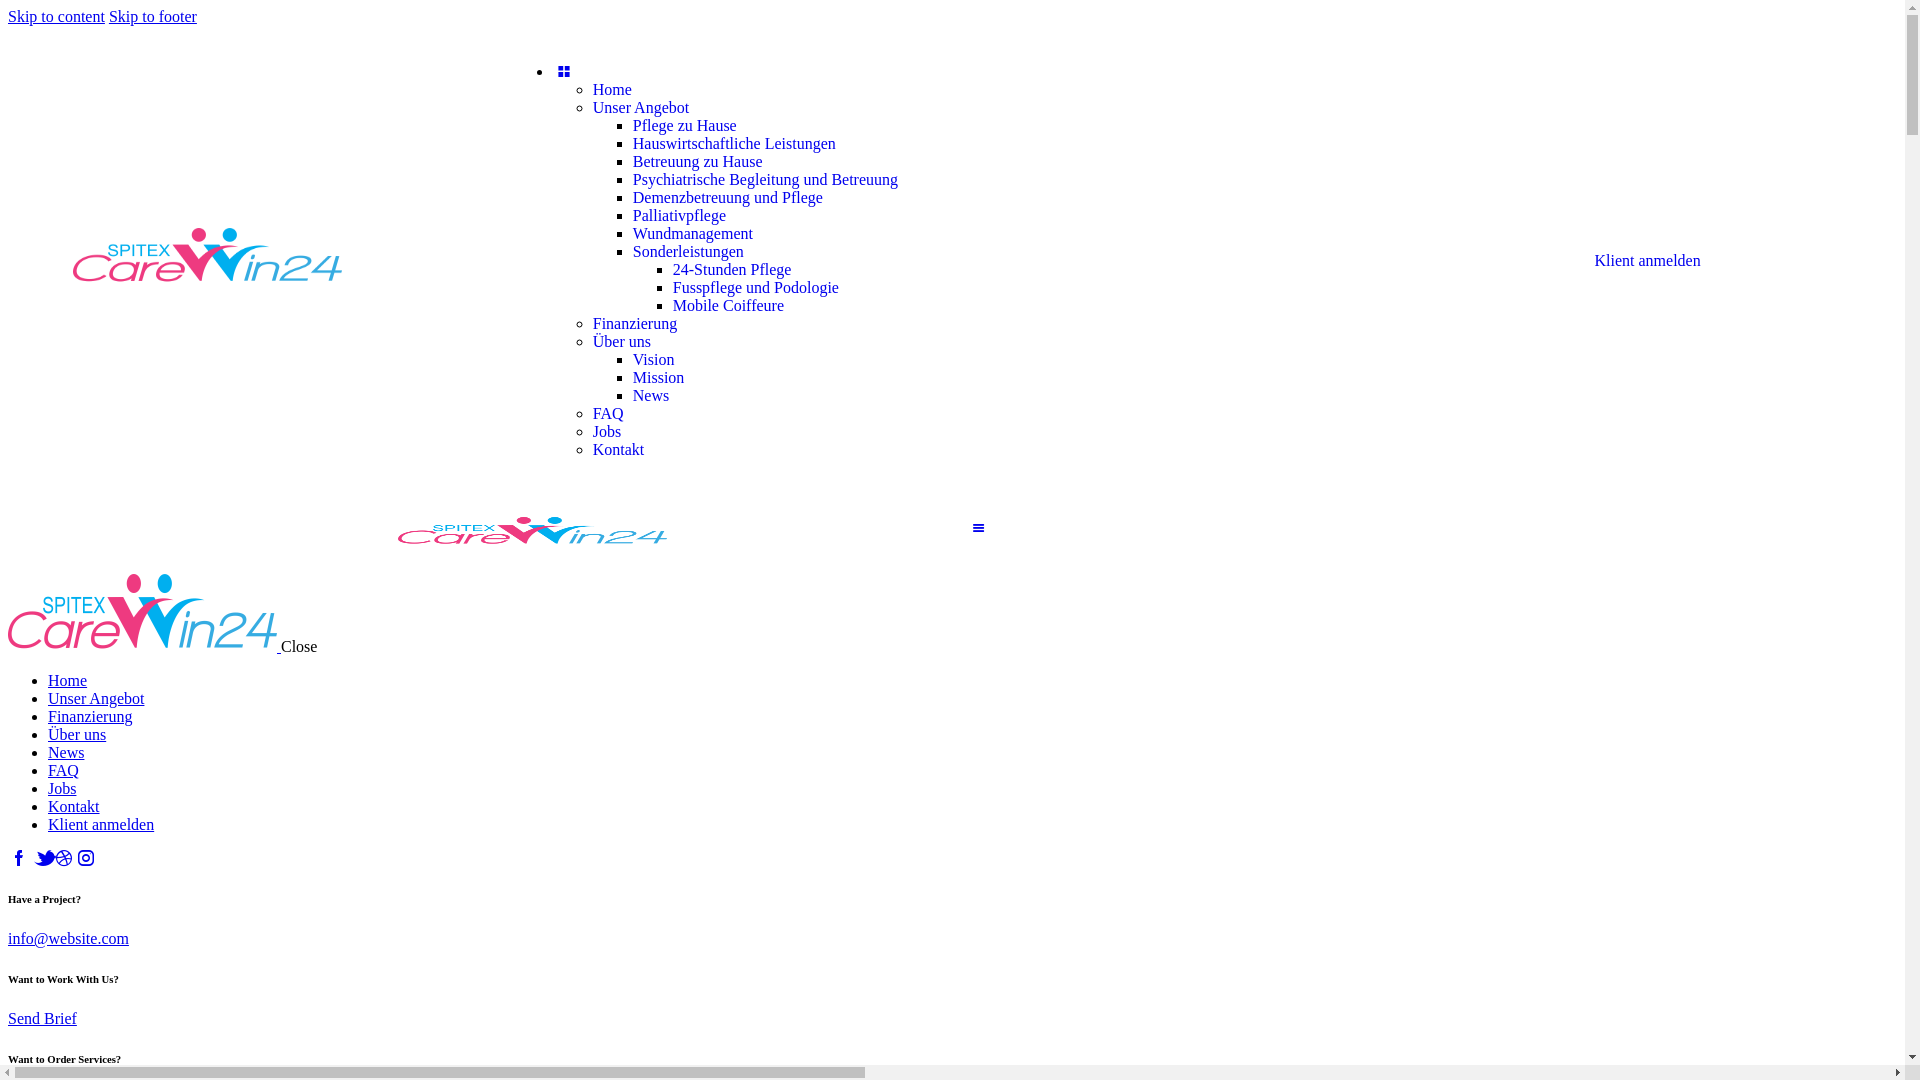  I want to click on News, so click(66, 752).